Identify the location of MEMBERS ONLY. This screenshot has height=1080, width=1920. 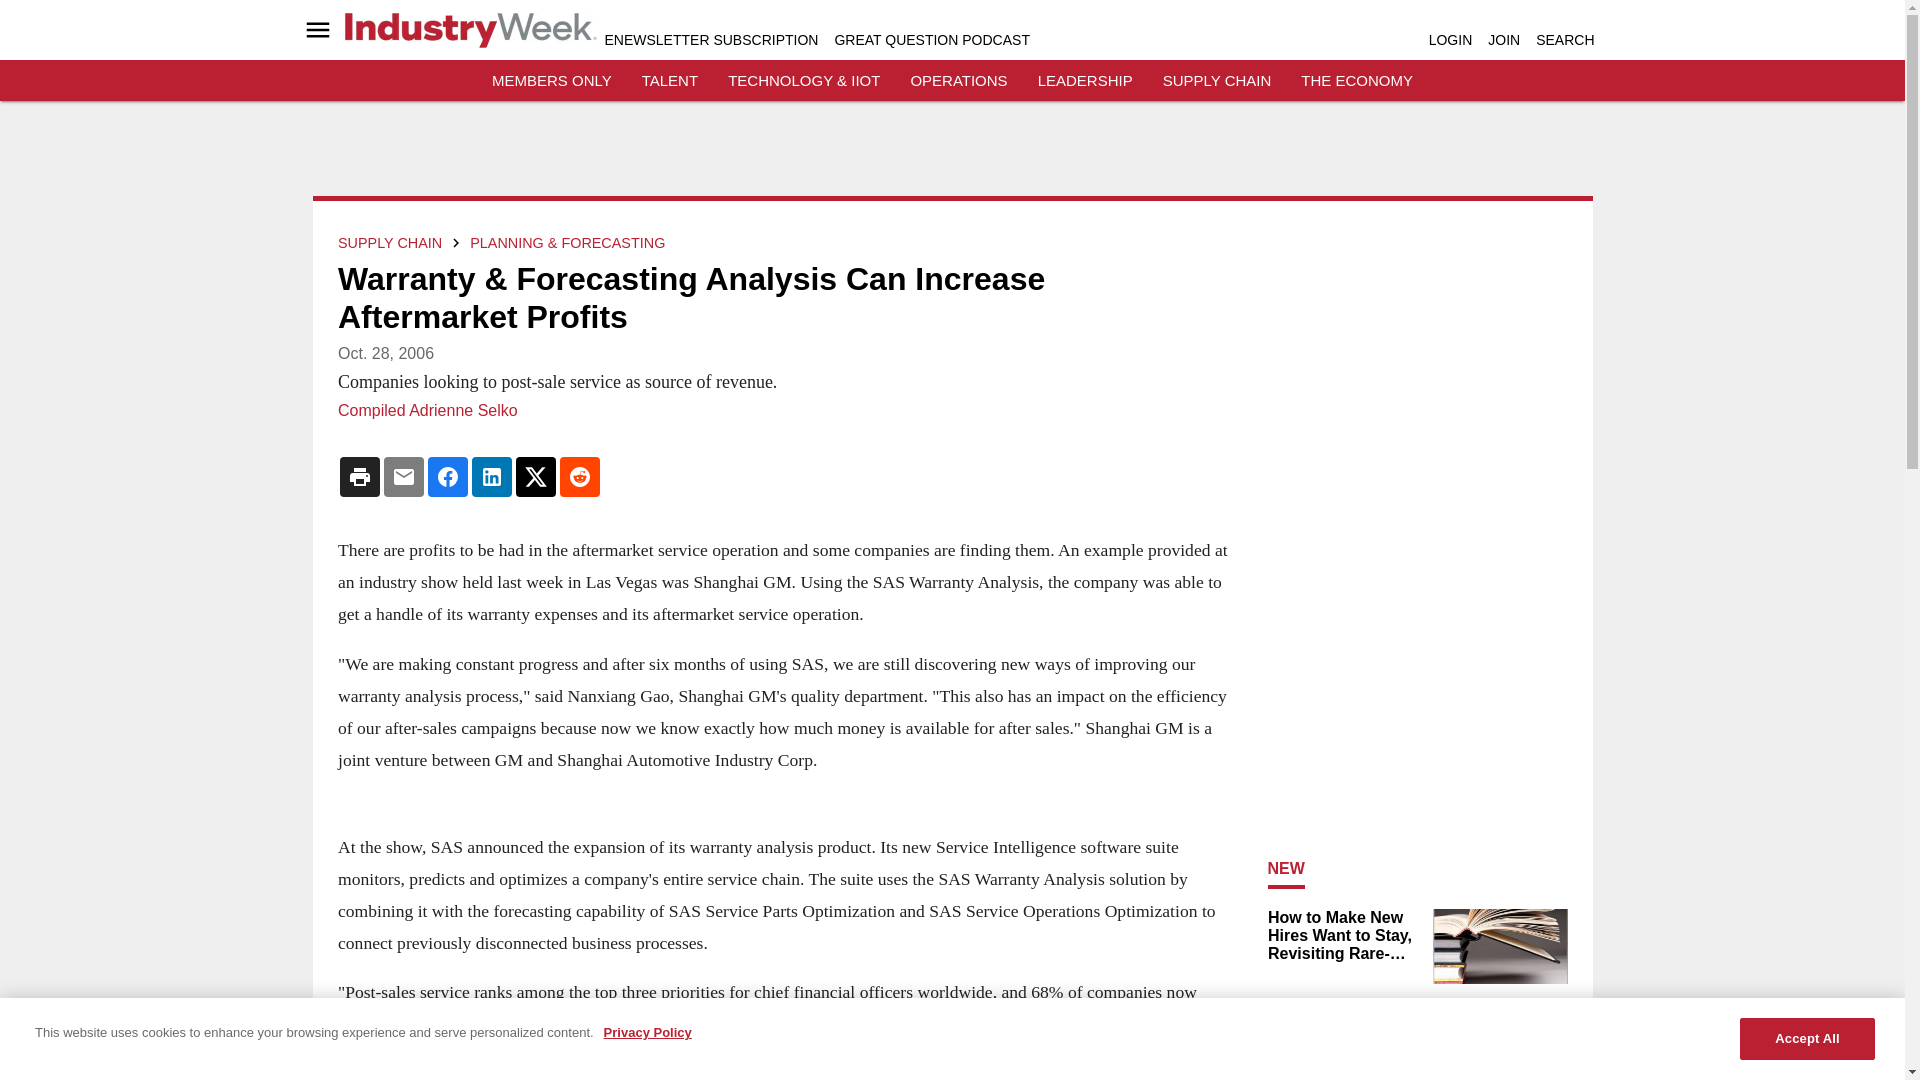
(552, 80).